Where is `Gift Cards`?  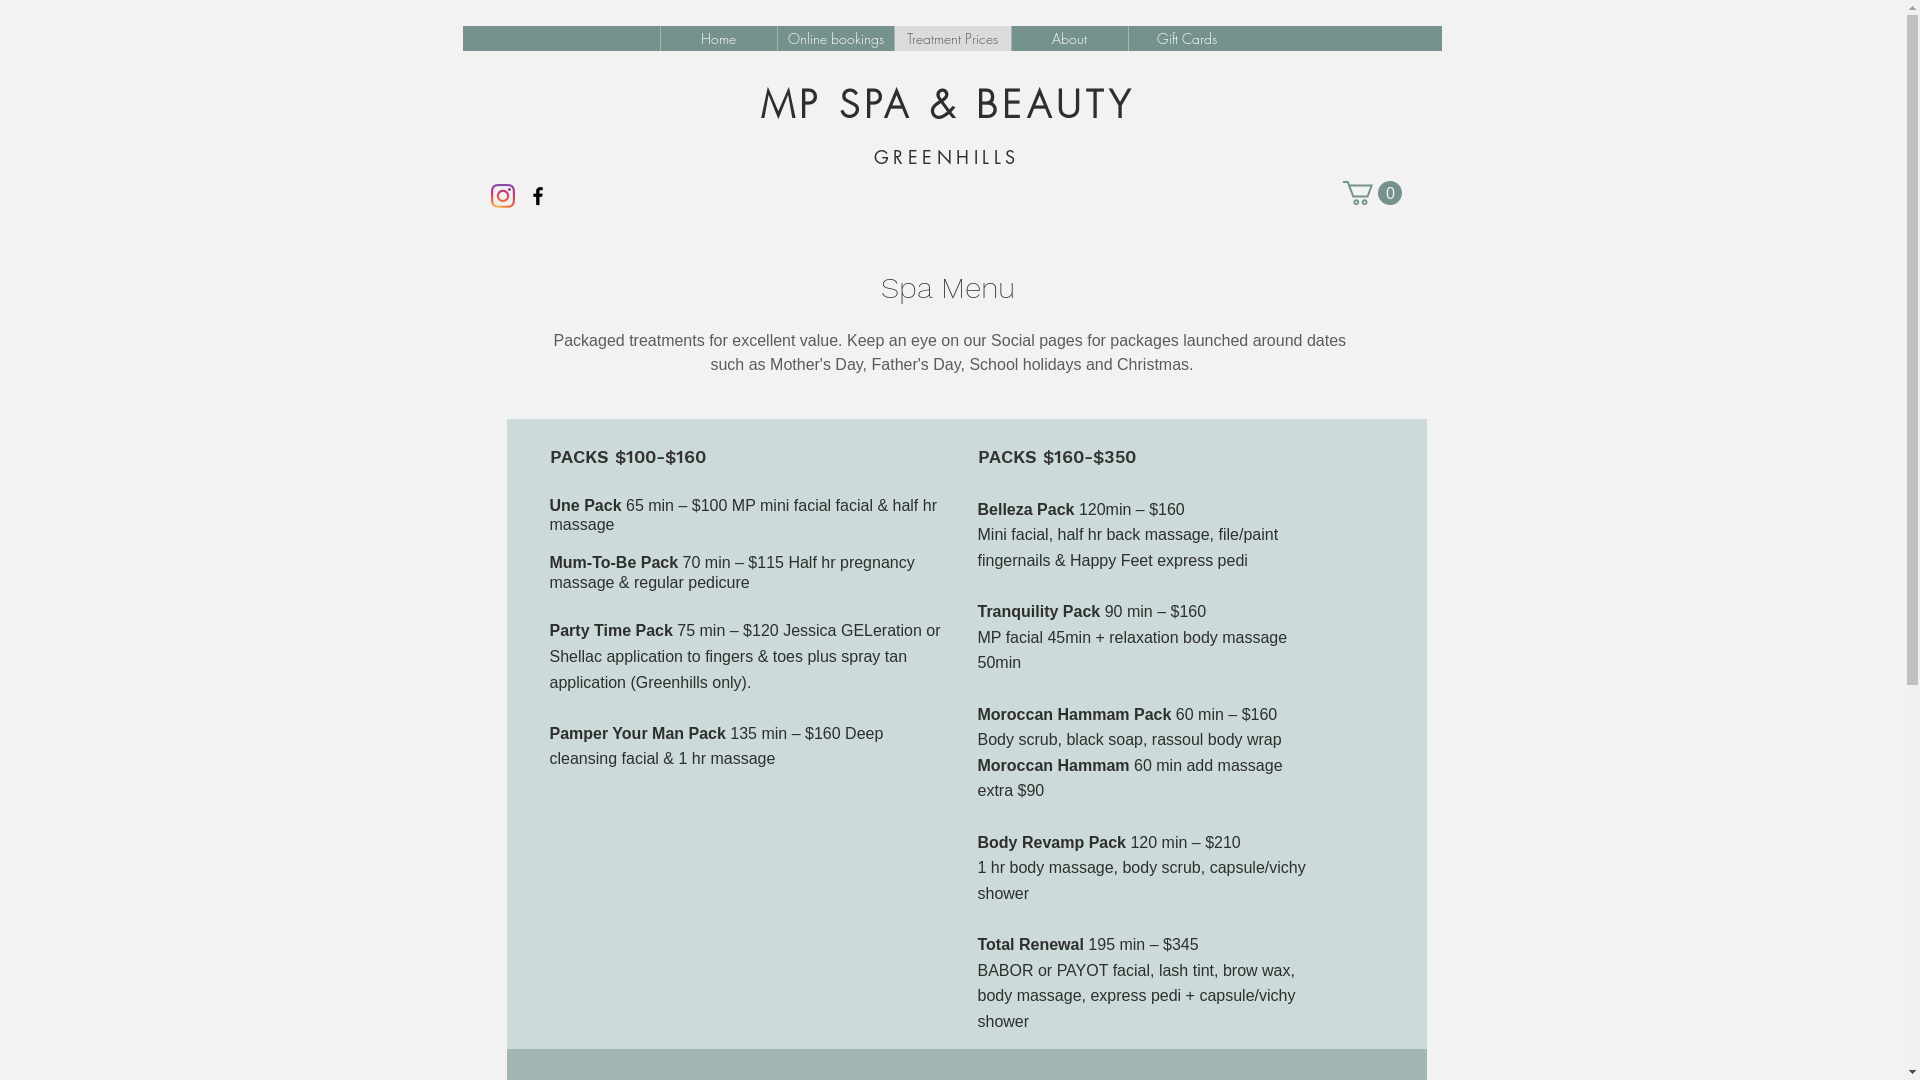
Gift Cards is located at coordinates (1186, 38).